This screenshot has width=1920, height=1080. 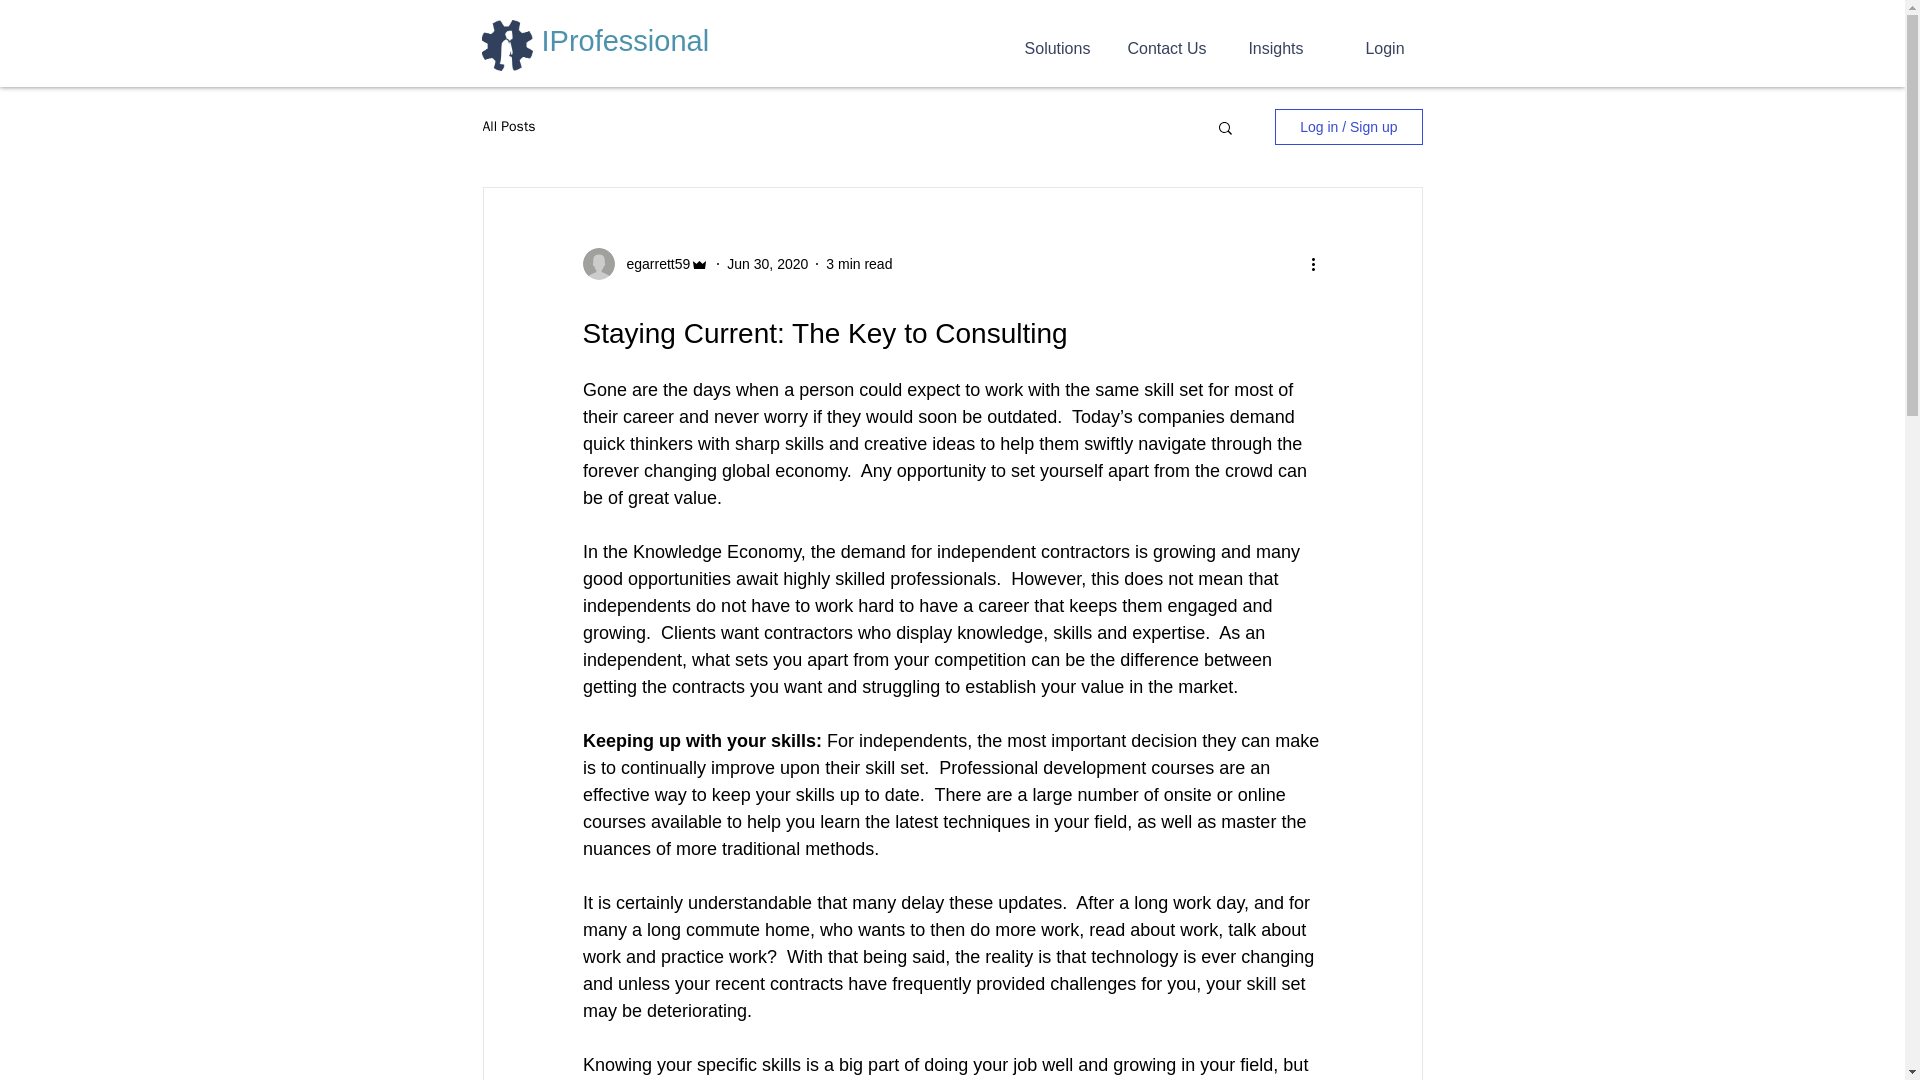 What do you see at coordinates (508, 126) in the screenshot?
I see `All Posts` at bounding box center [508, 126].